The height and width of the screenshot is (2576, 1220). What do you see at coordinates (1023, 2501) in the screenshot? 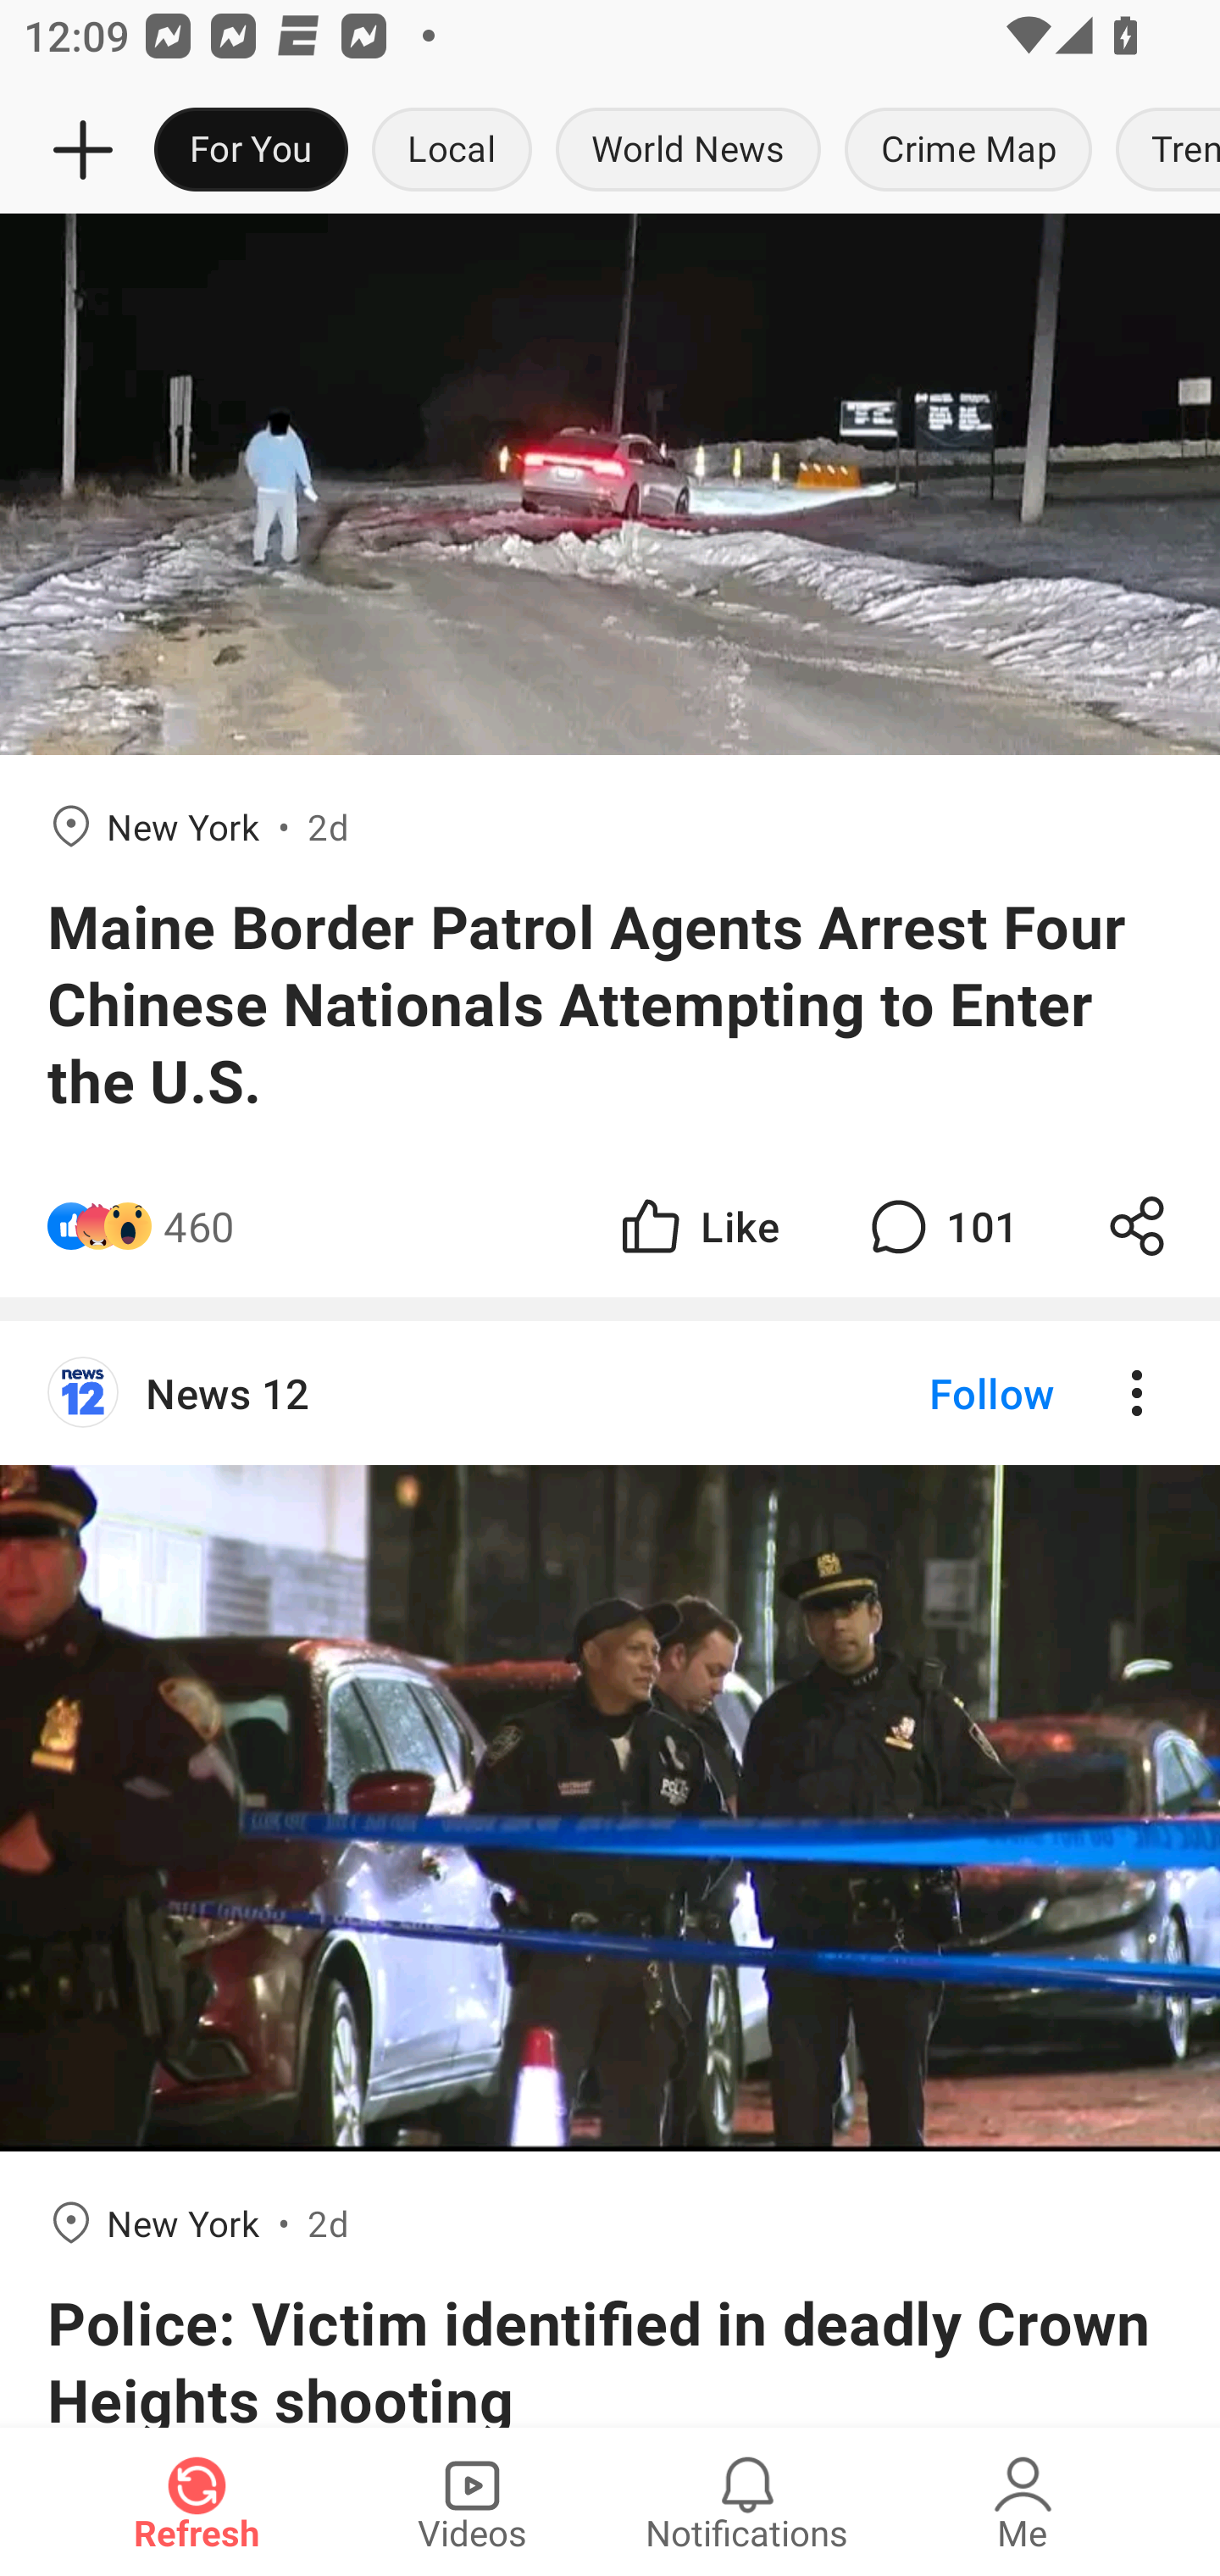
I see `Me` at bounding box center [1023, 2501].